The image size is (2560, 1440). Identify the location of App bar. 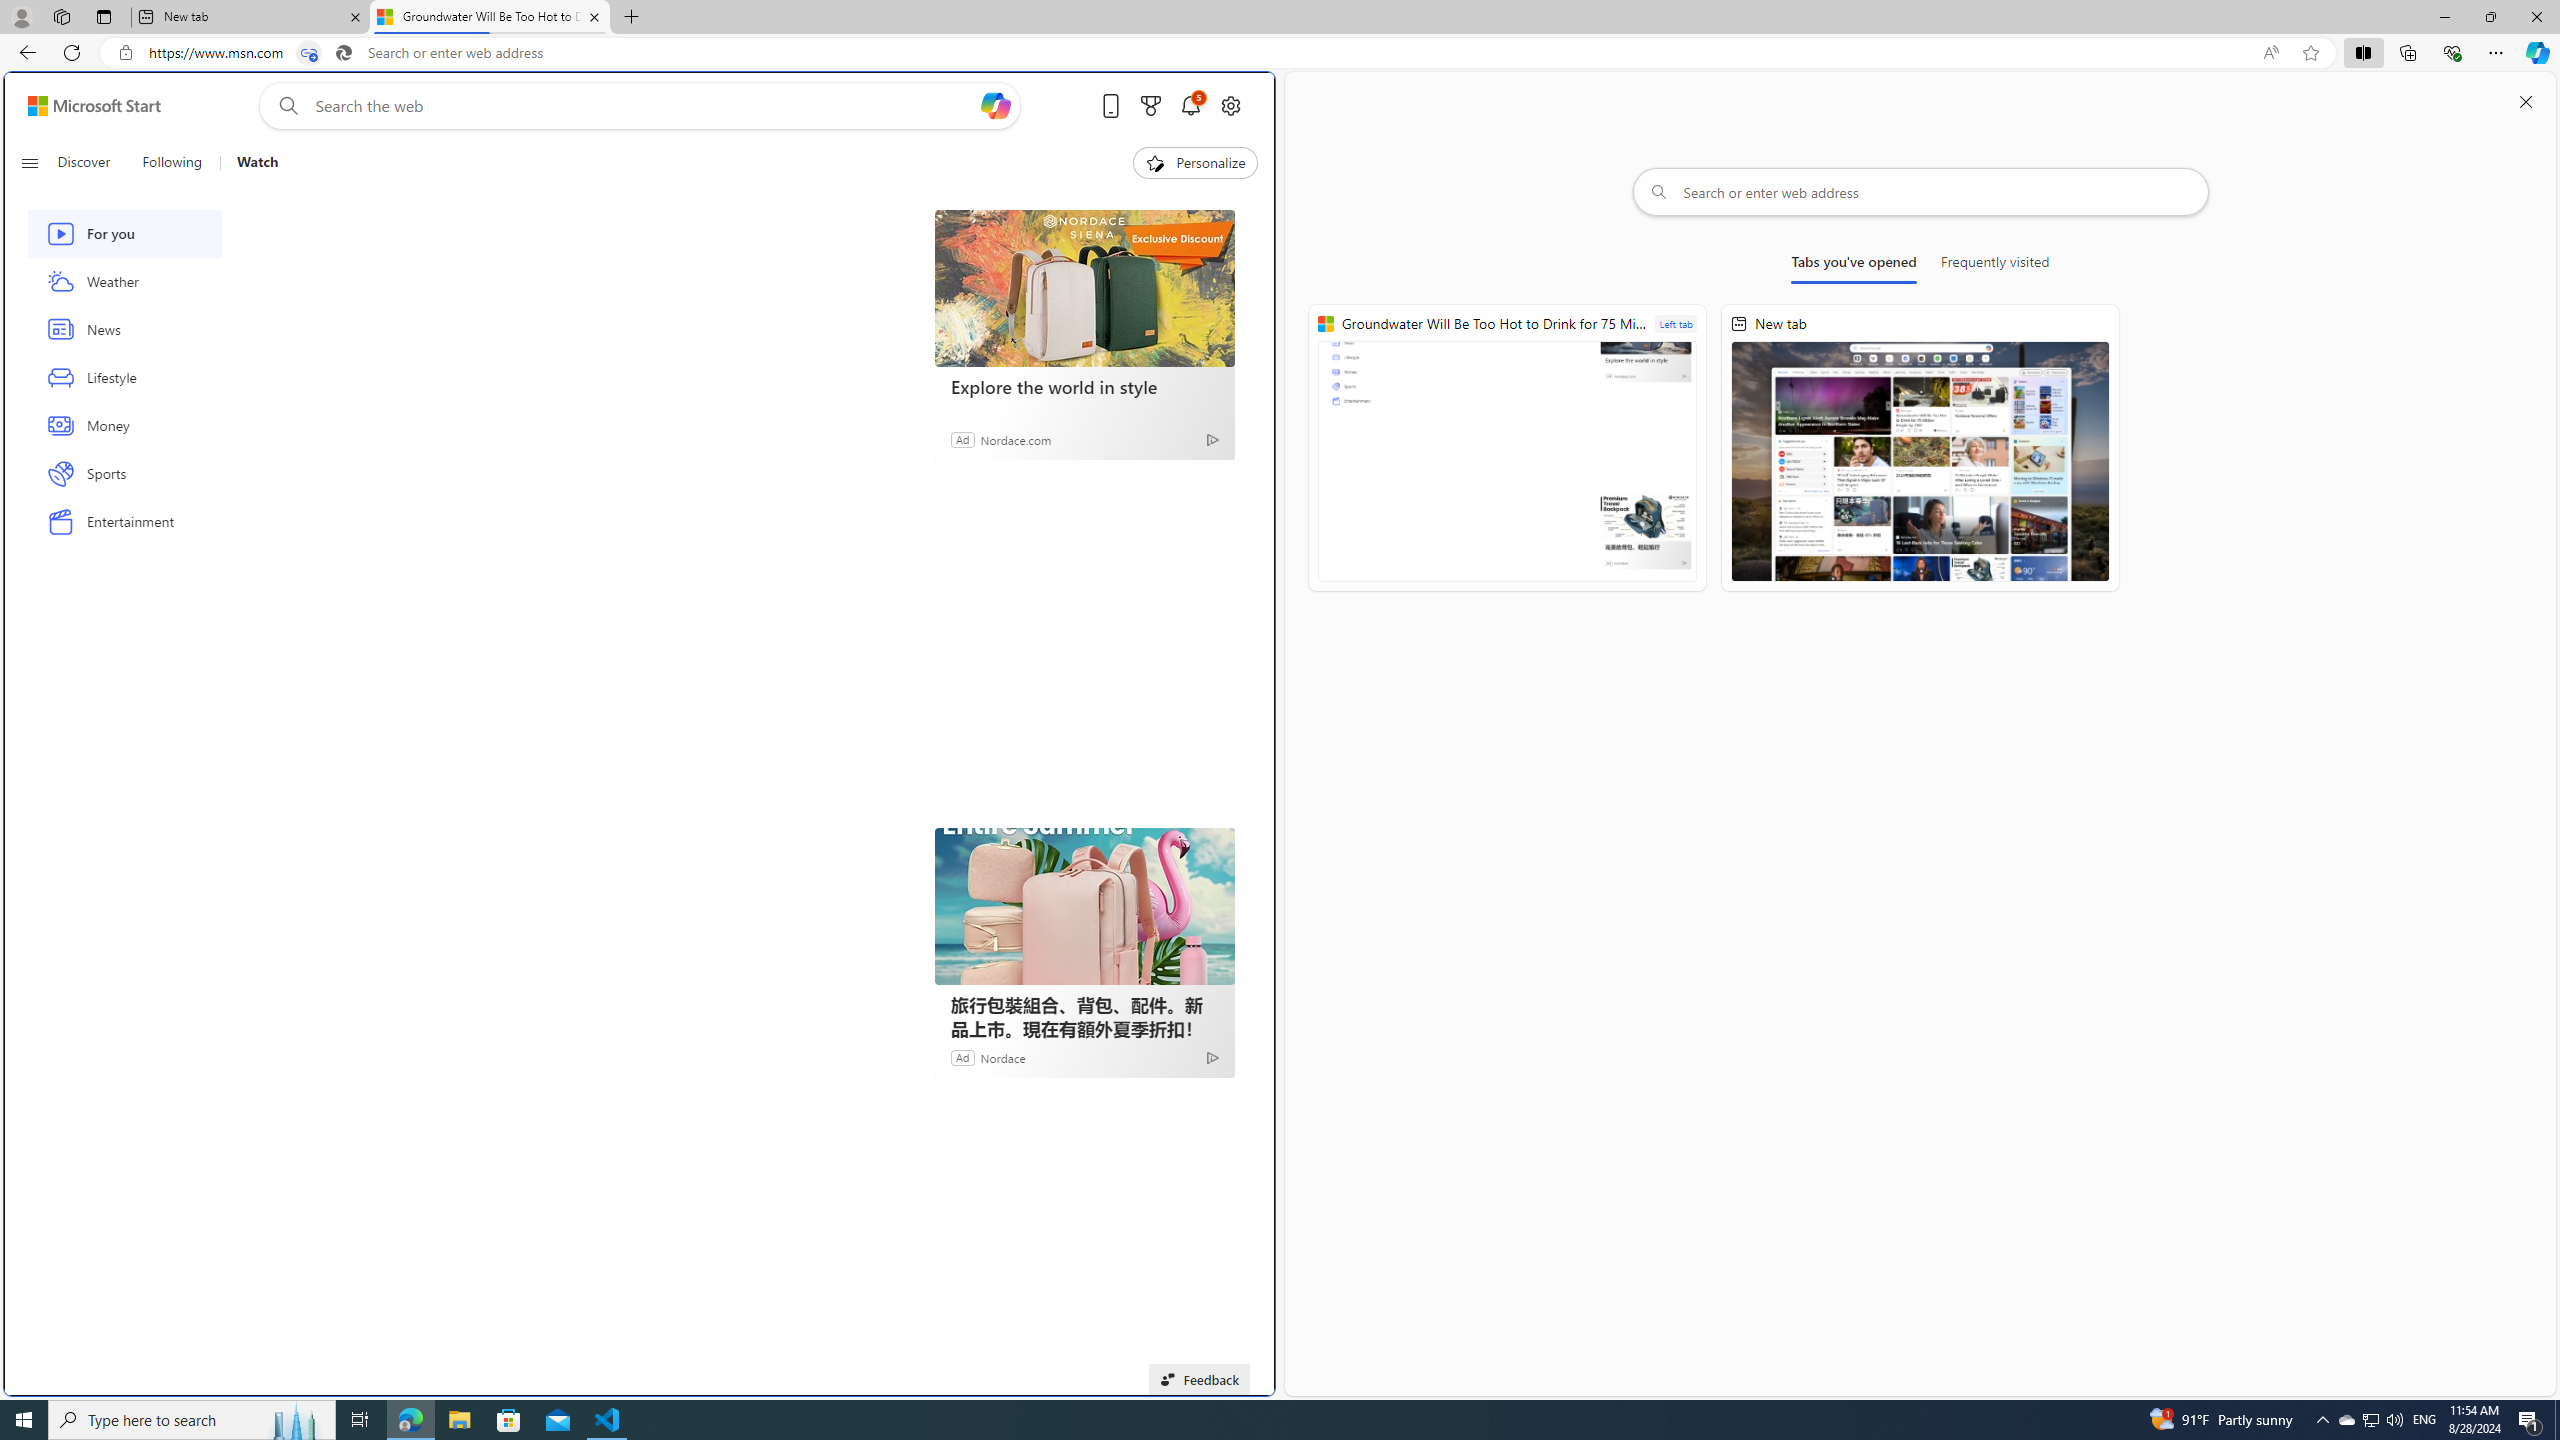
(1280, 53).